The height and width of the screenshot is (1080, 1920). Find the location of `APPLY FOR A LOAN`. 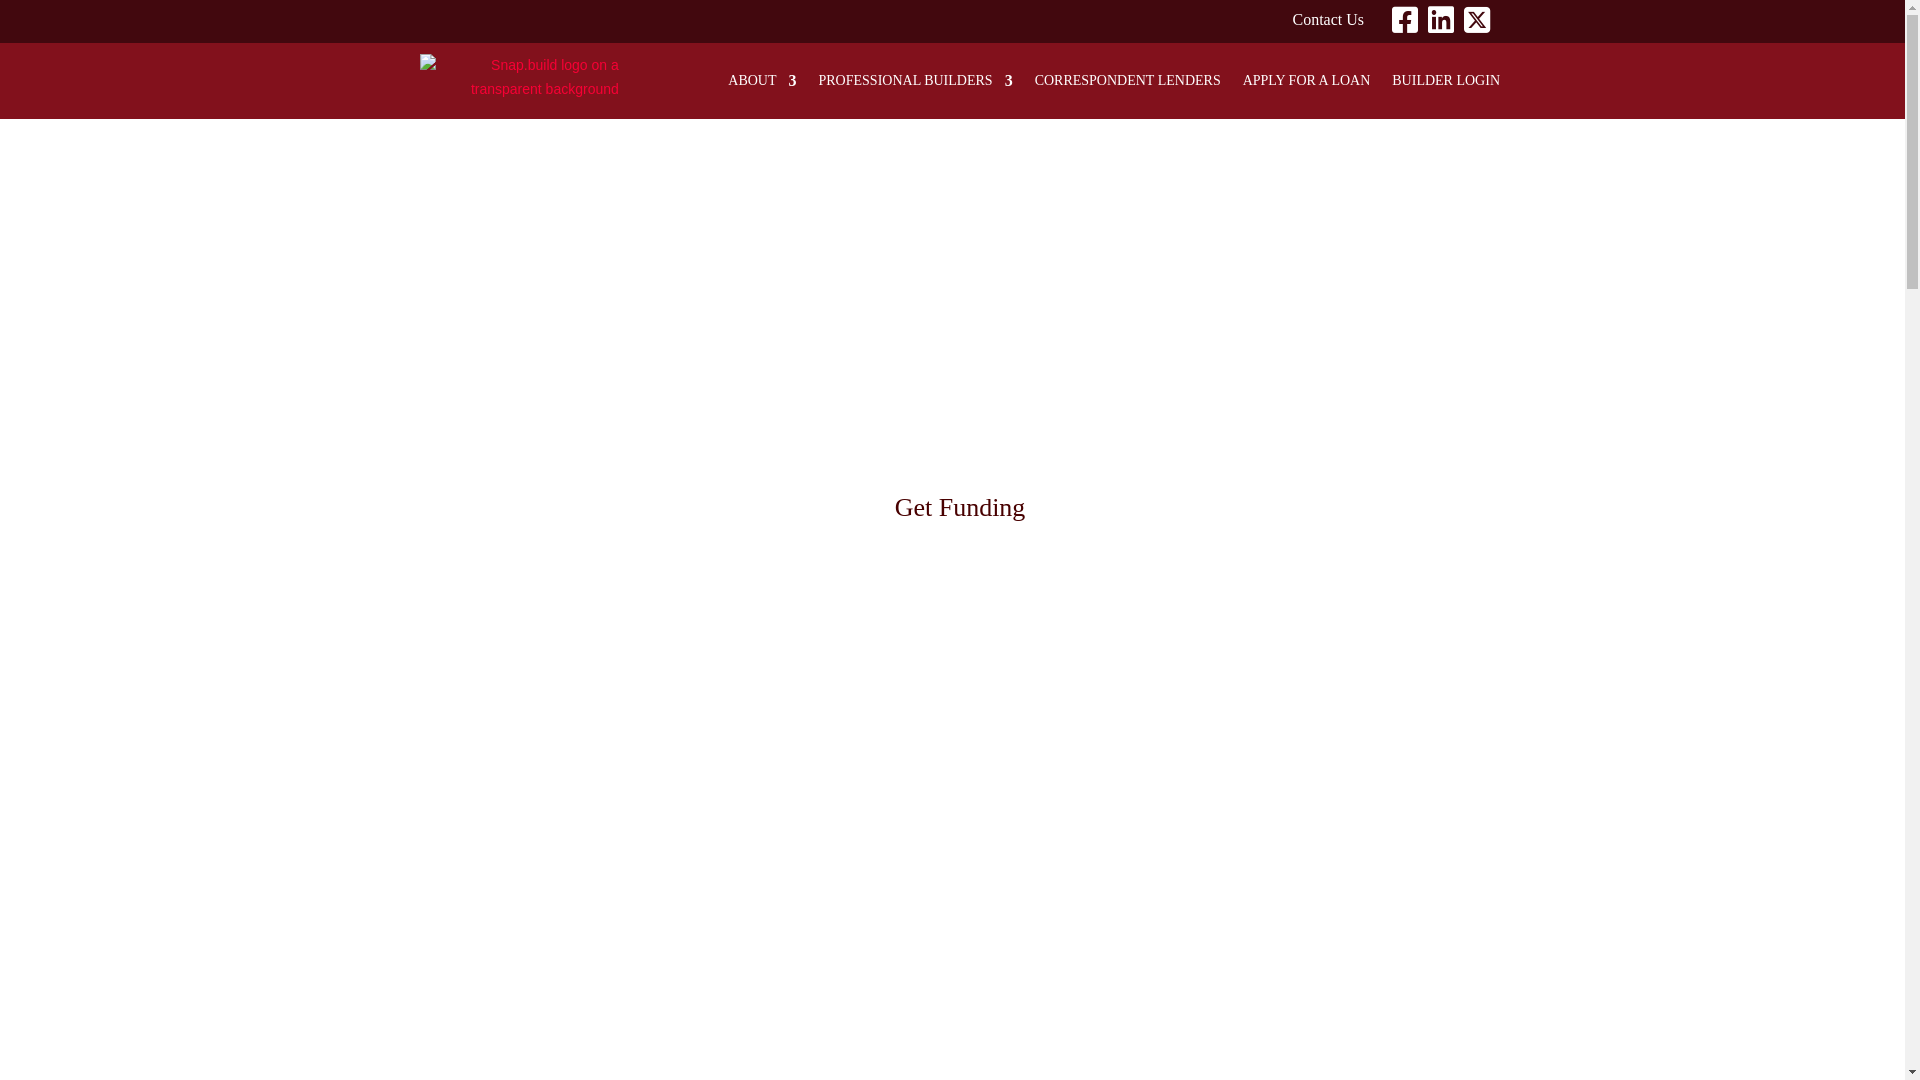

APPLY FOR A LOAN is located at coordinates (1307, 81).